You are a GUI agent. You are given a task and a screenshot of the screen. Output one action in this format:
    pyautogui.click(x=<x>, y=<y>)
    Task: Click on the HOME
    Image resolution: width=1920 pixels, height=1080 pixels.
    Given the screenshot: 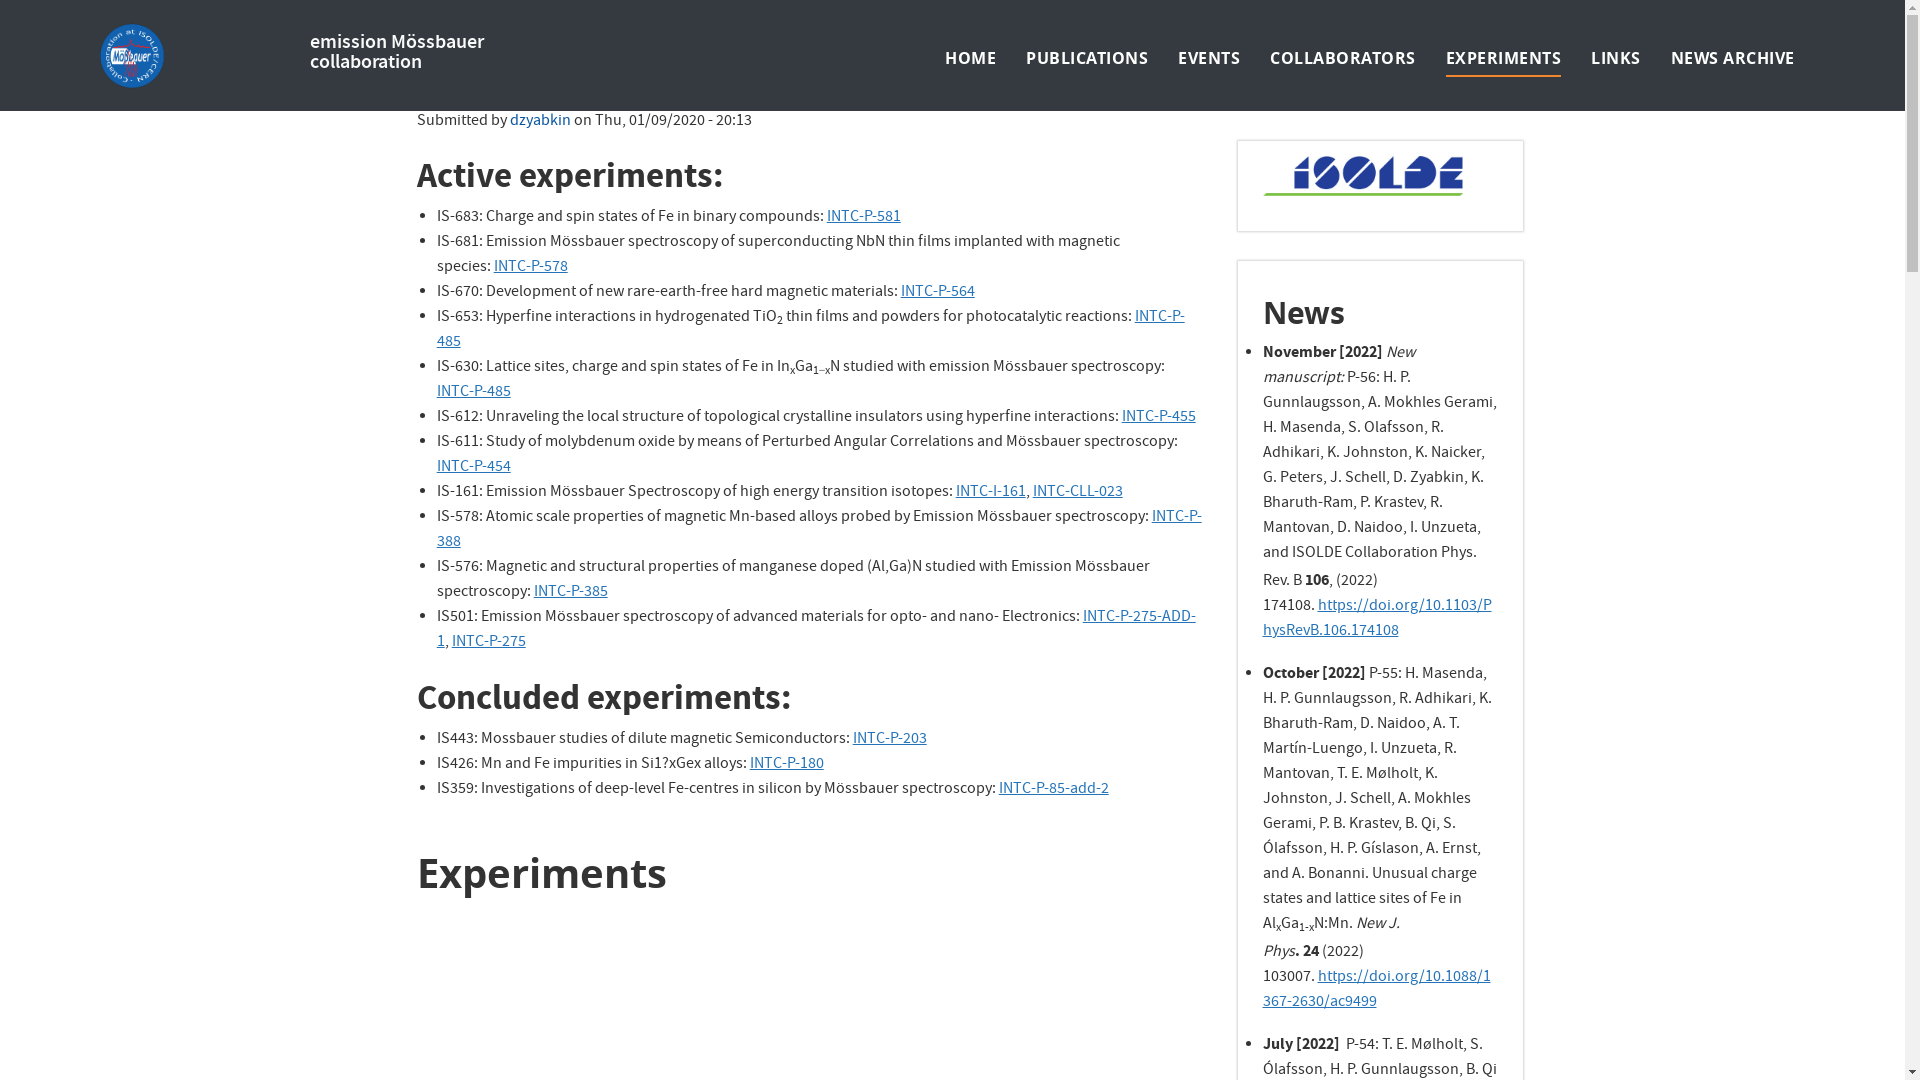 What is the action you would take?
    pyautogui.click(x=970, y=58)
    